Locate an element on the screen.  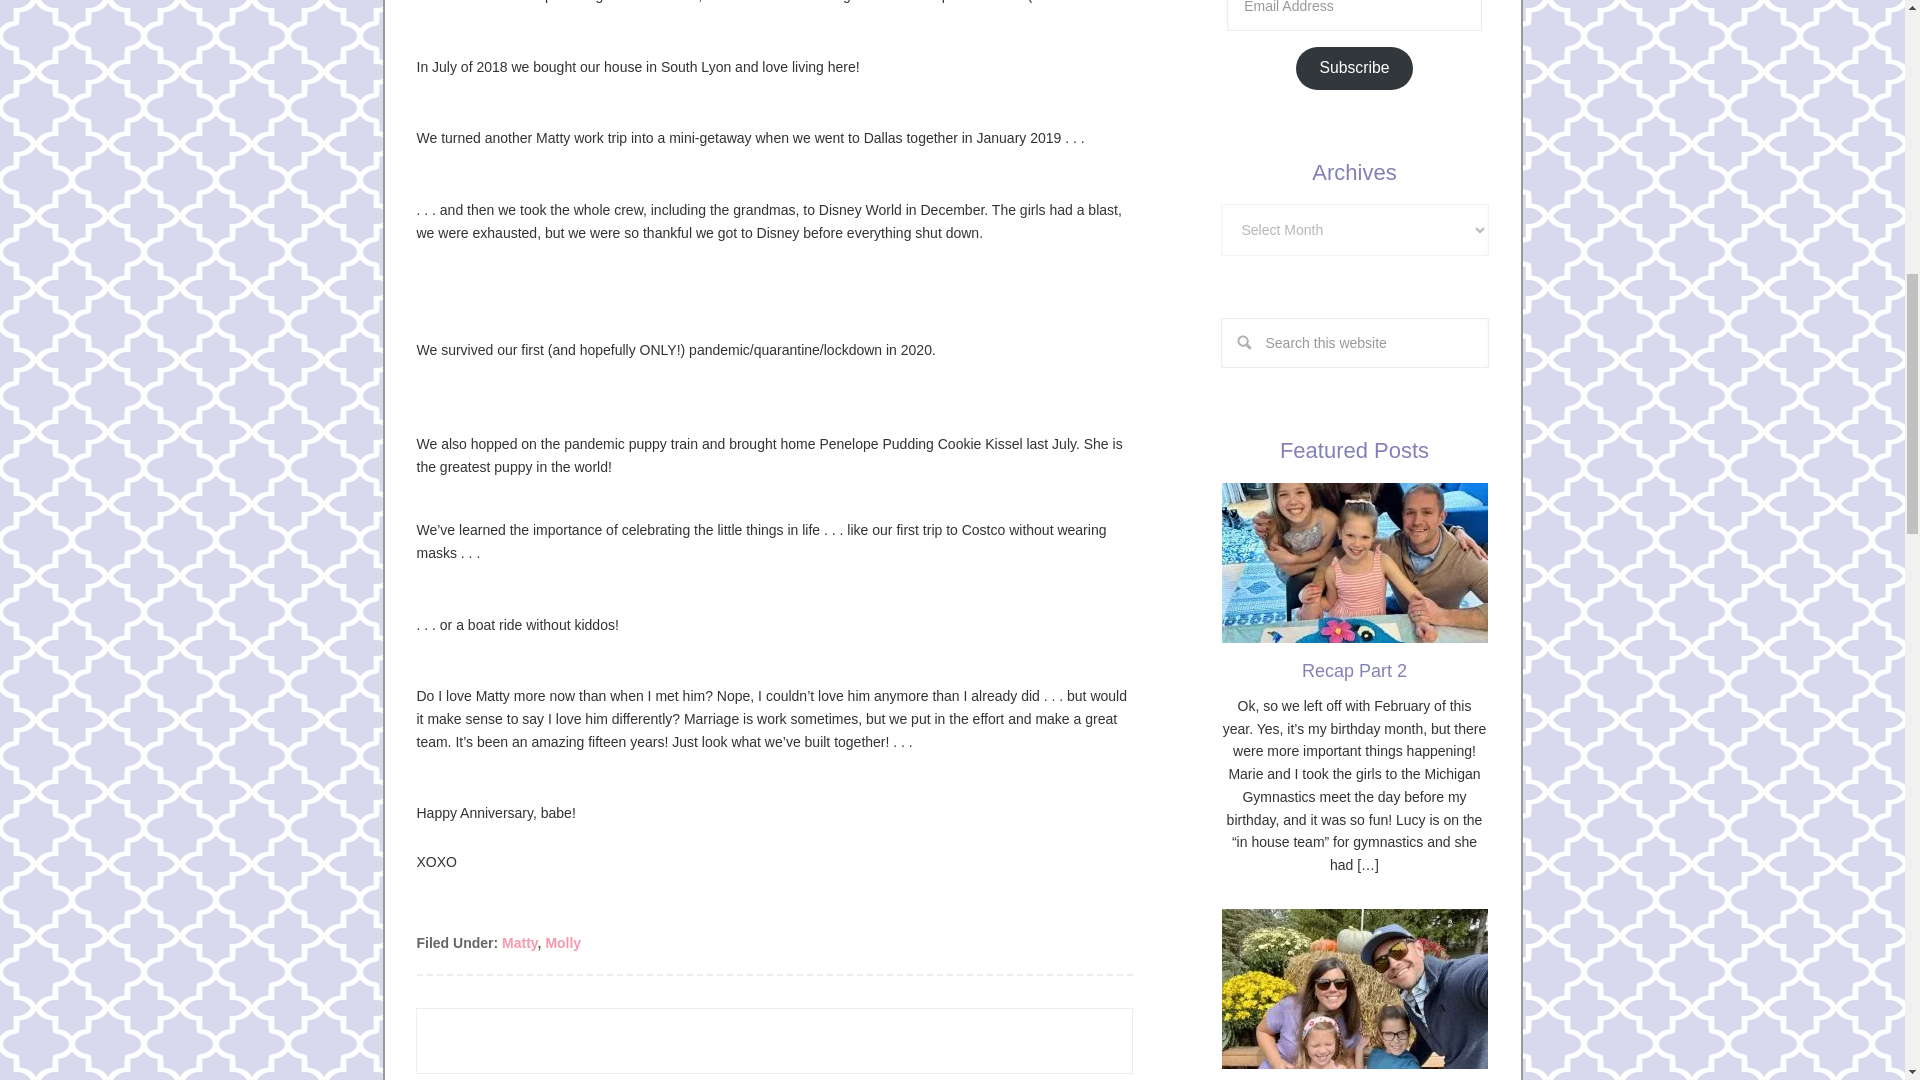
Recap Part 2 is located at coordinates (1354, 670).